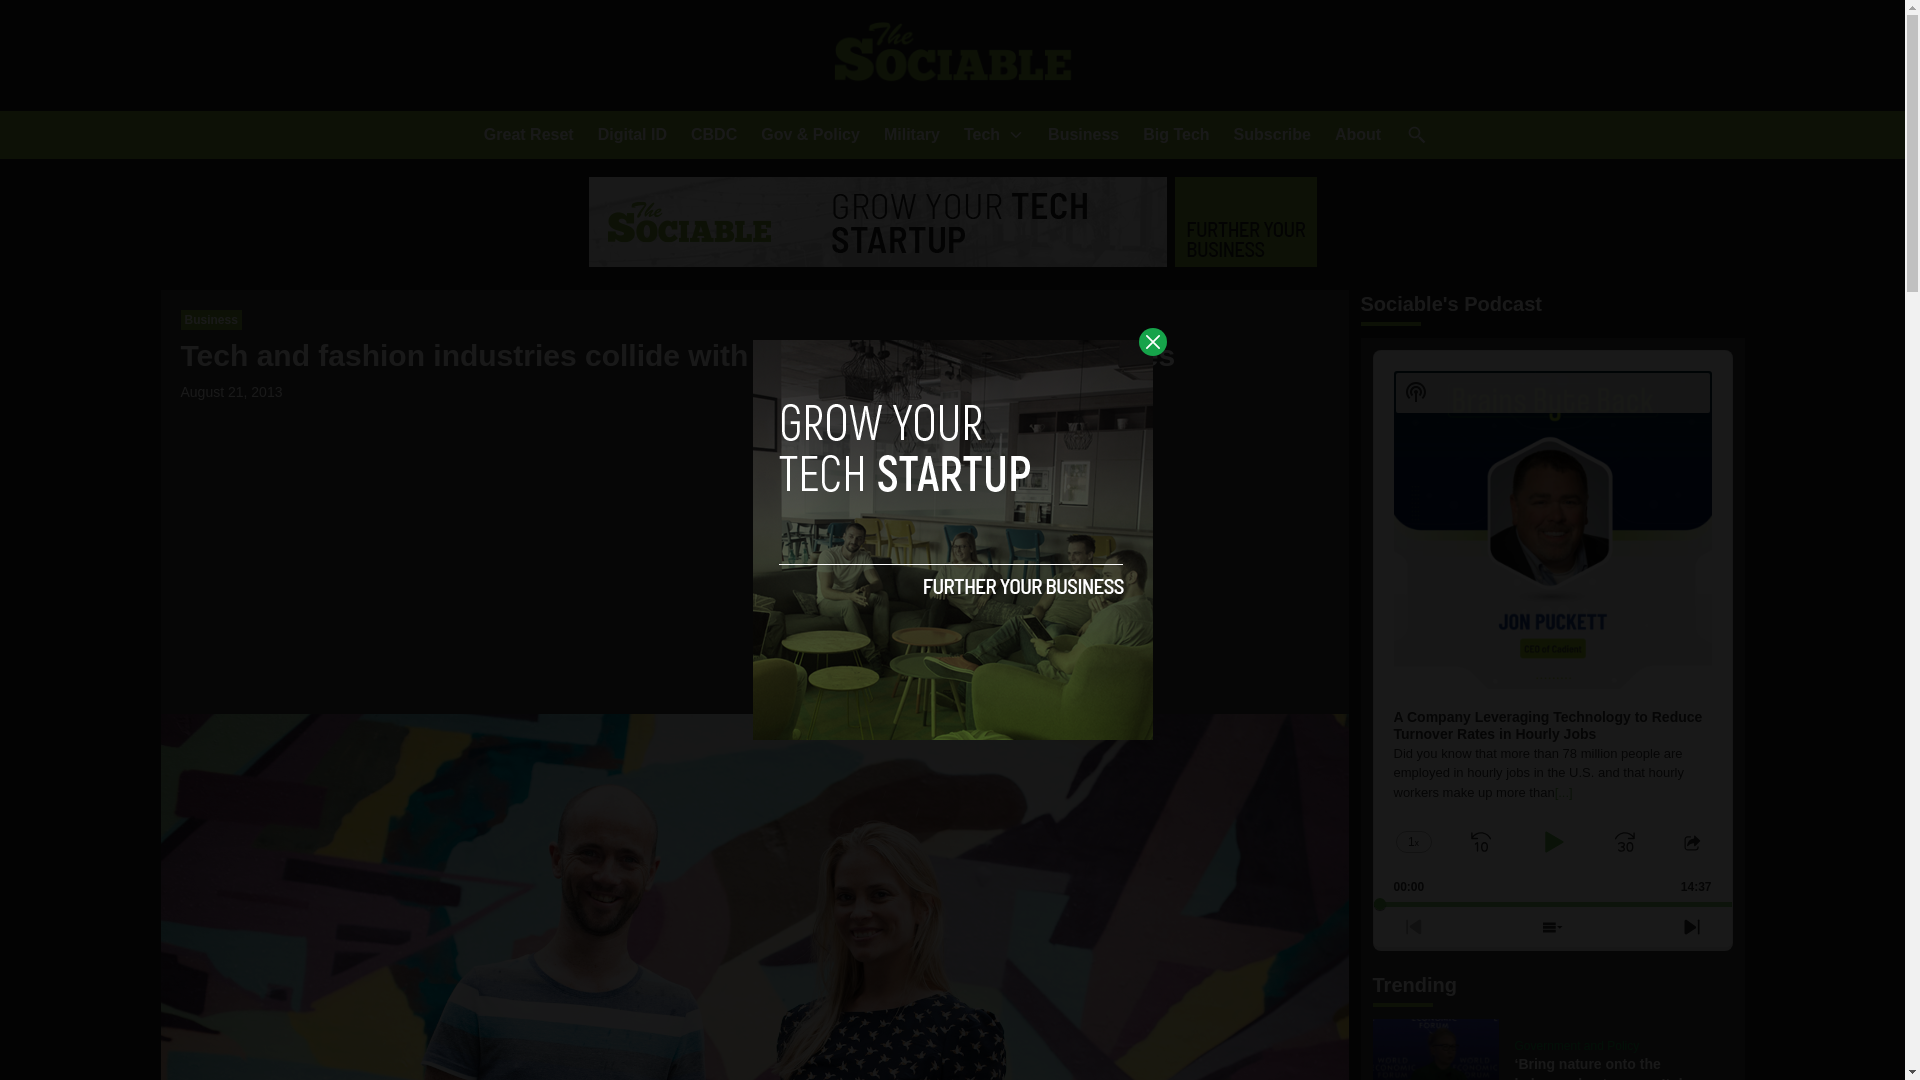  I want to click on Military, so click(912, 134).